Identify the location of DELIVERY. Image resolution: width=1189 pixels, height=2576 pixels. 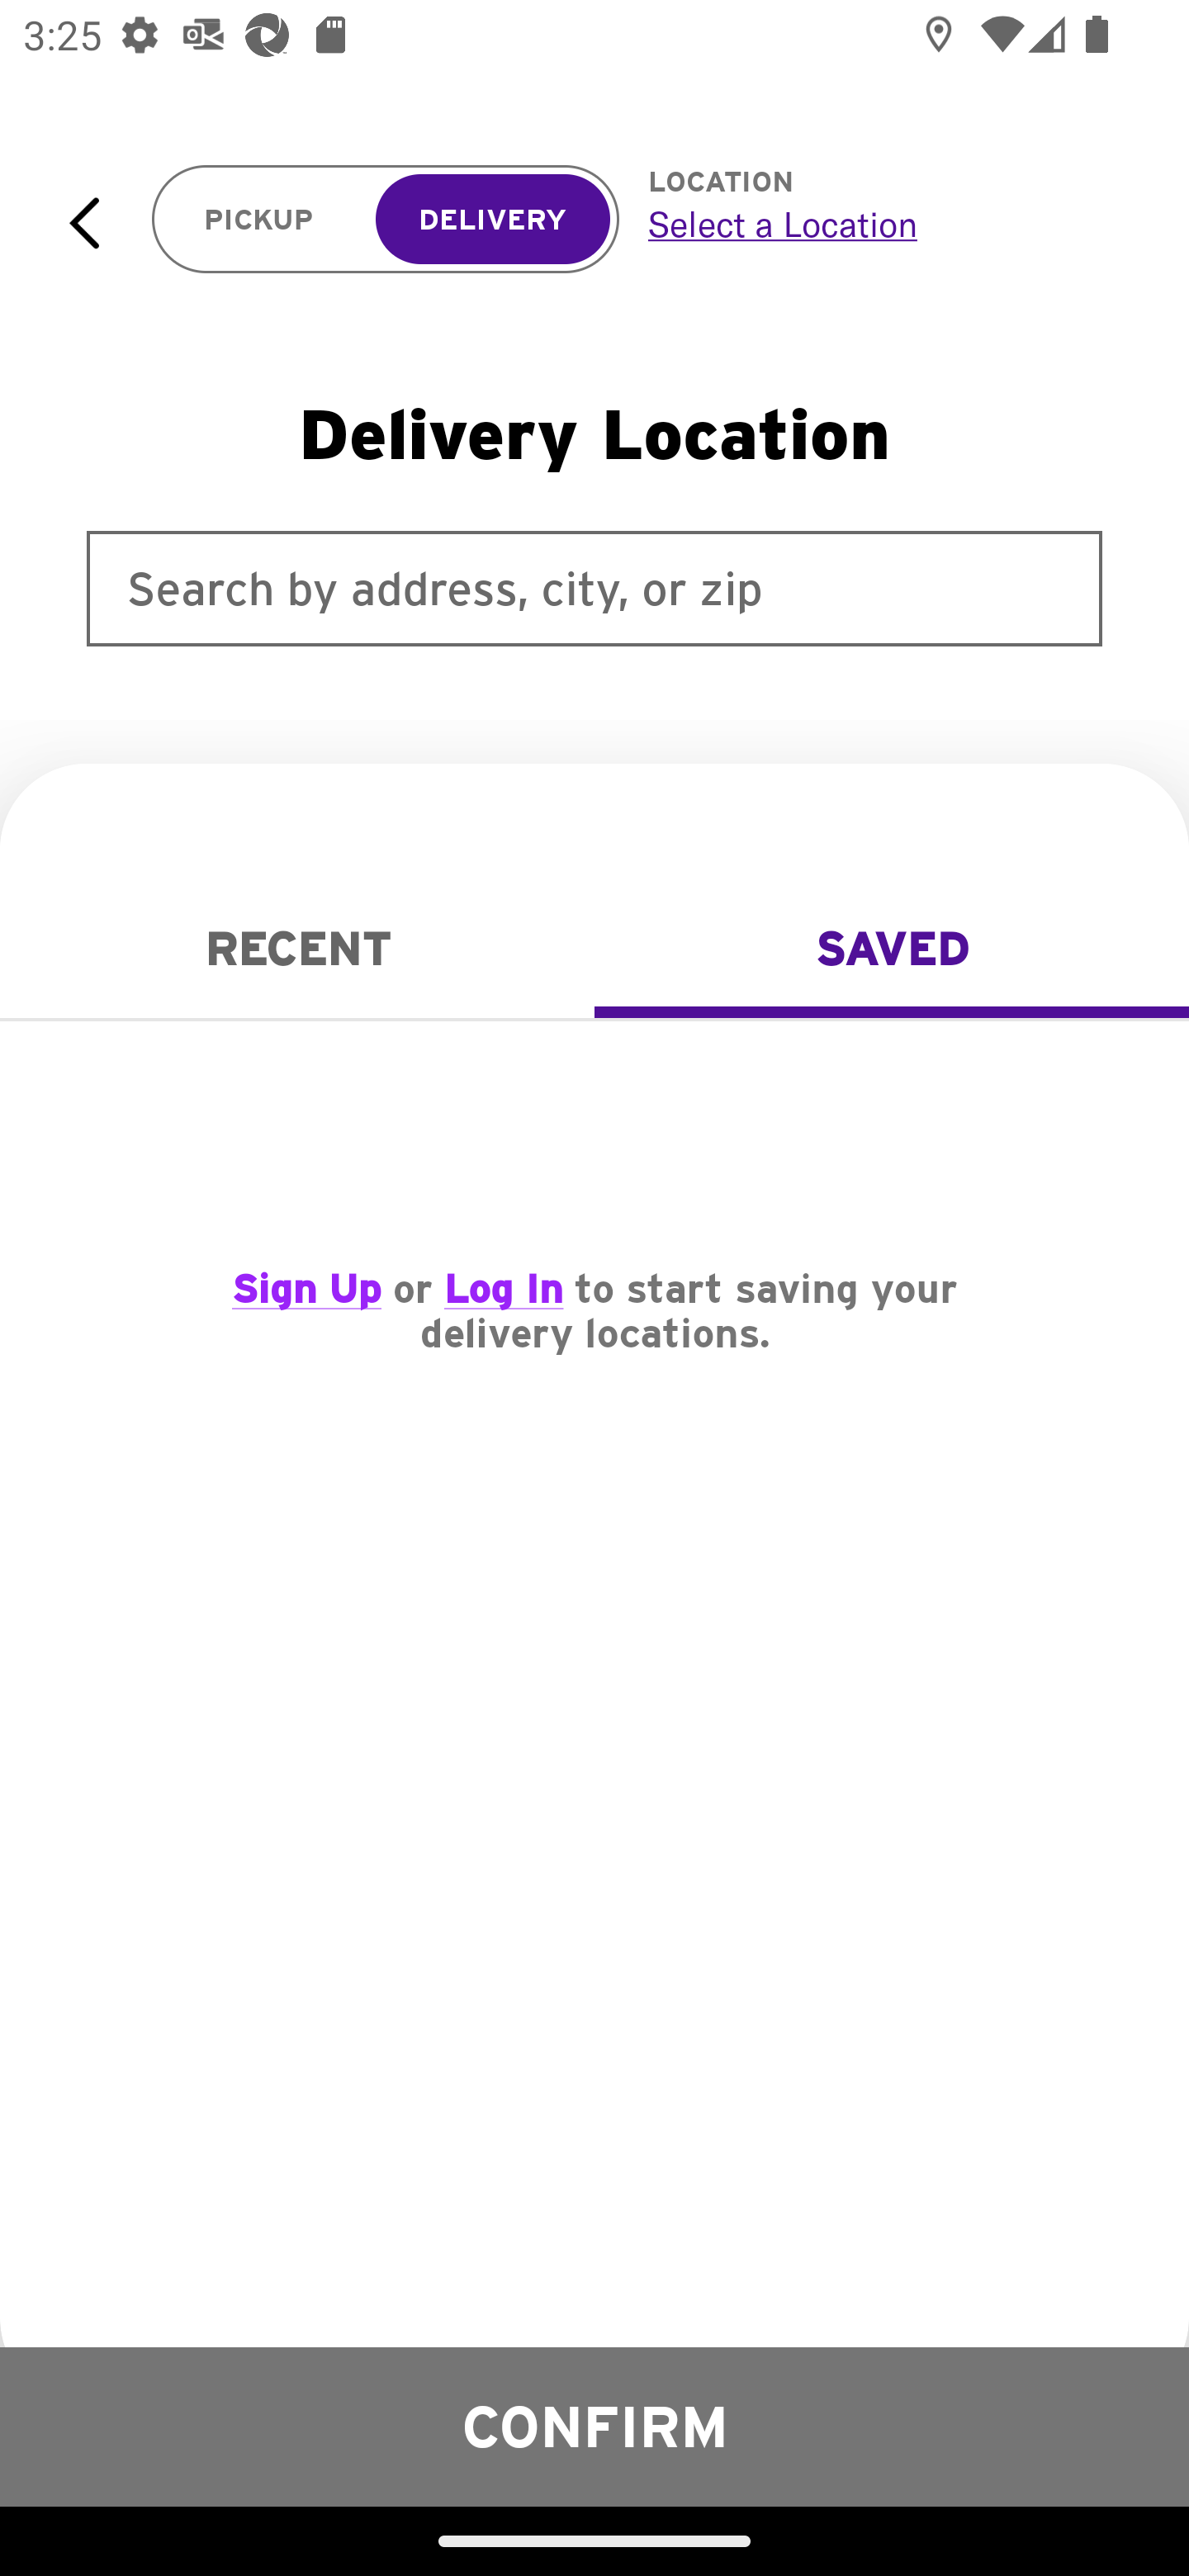
(492, 220).